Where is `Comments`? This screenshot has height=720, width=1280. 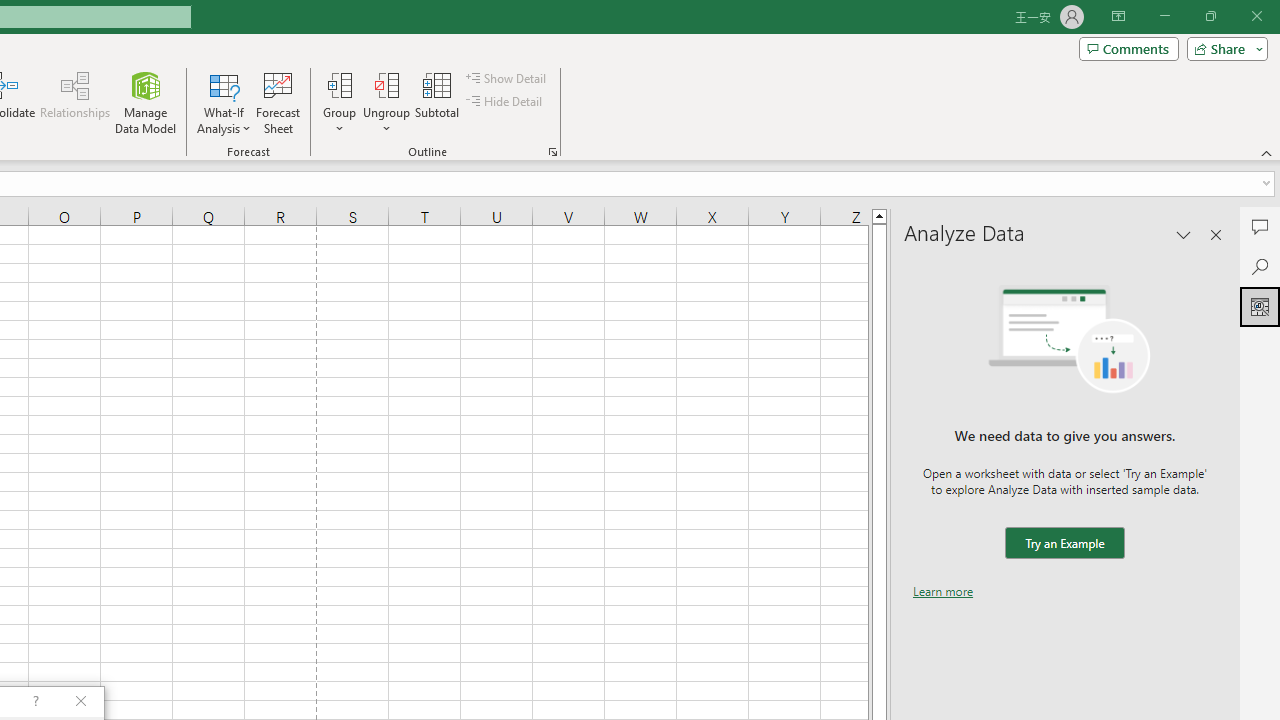 Comments is located at coordinates (1260, 226).